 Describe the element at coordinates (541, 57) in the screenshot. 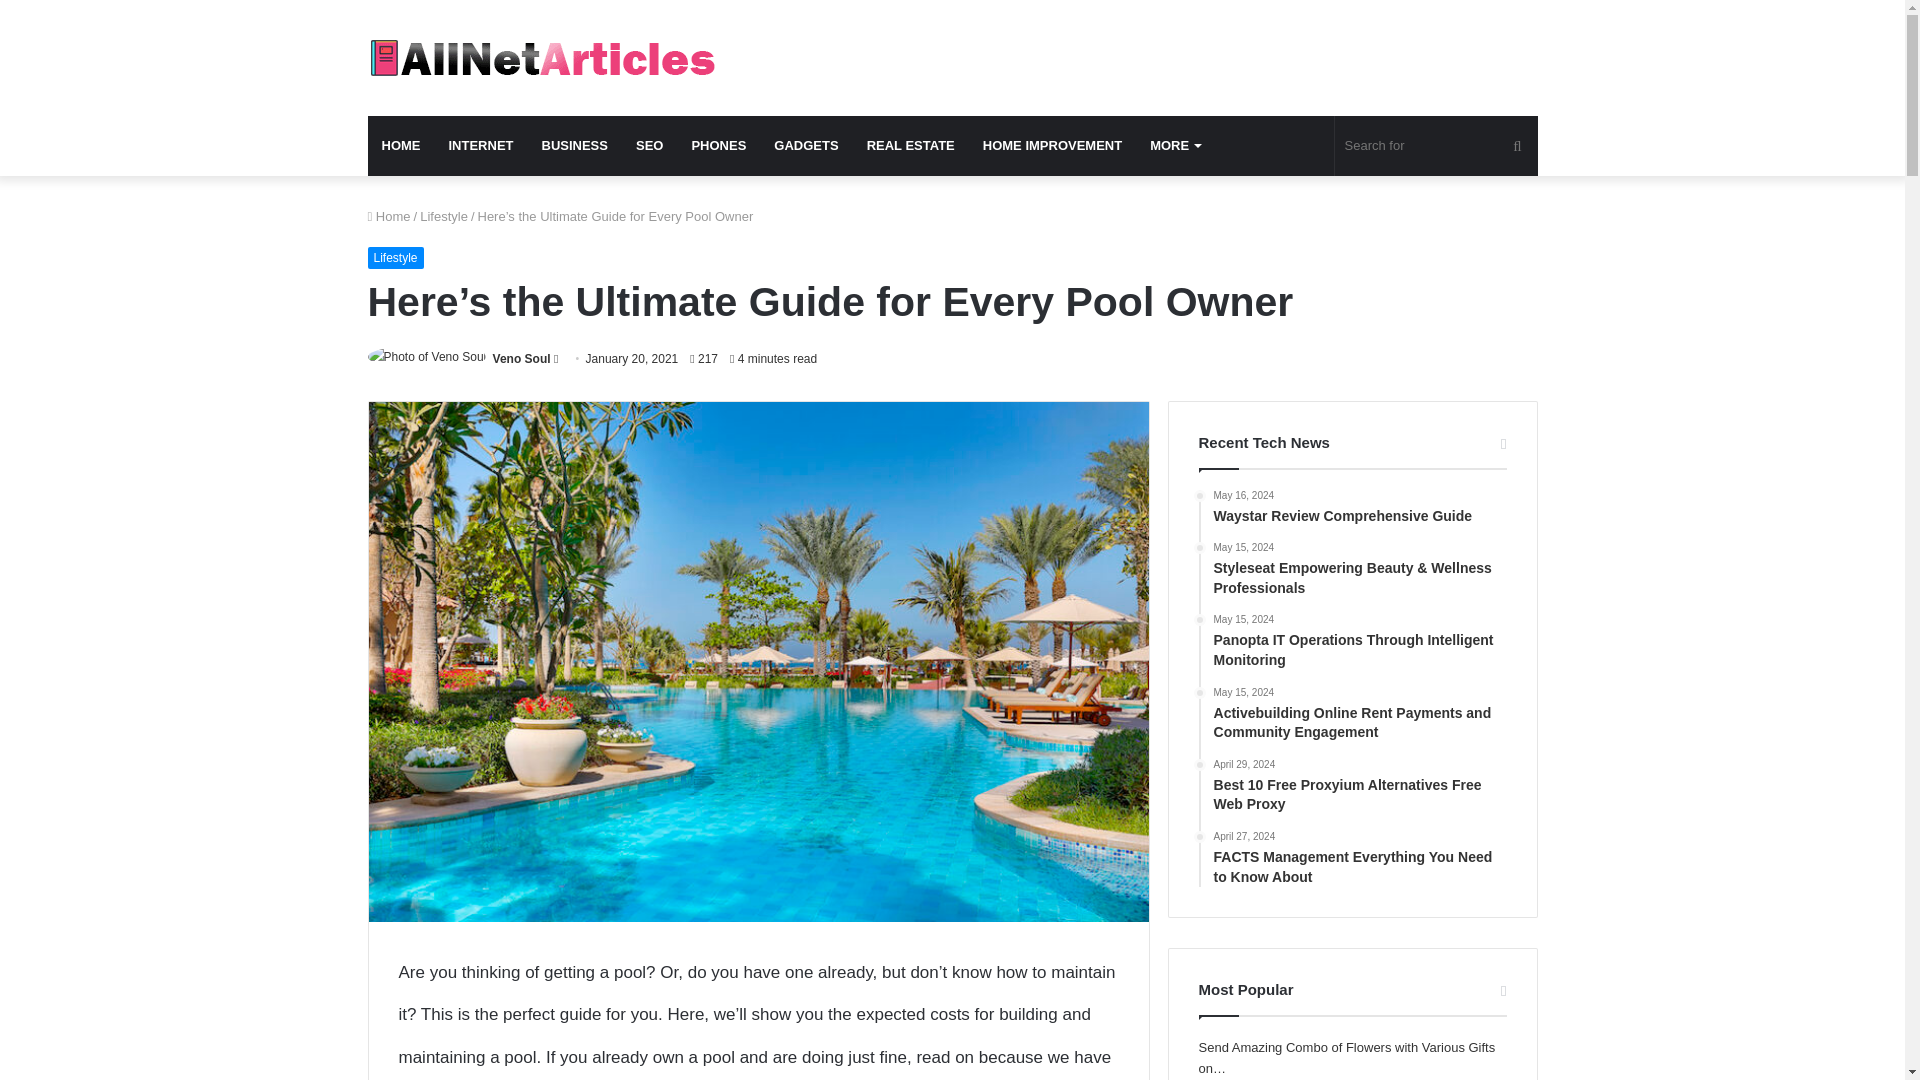

I see `AllNetArticles` at that location.